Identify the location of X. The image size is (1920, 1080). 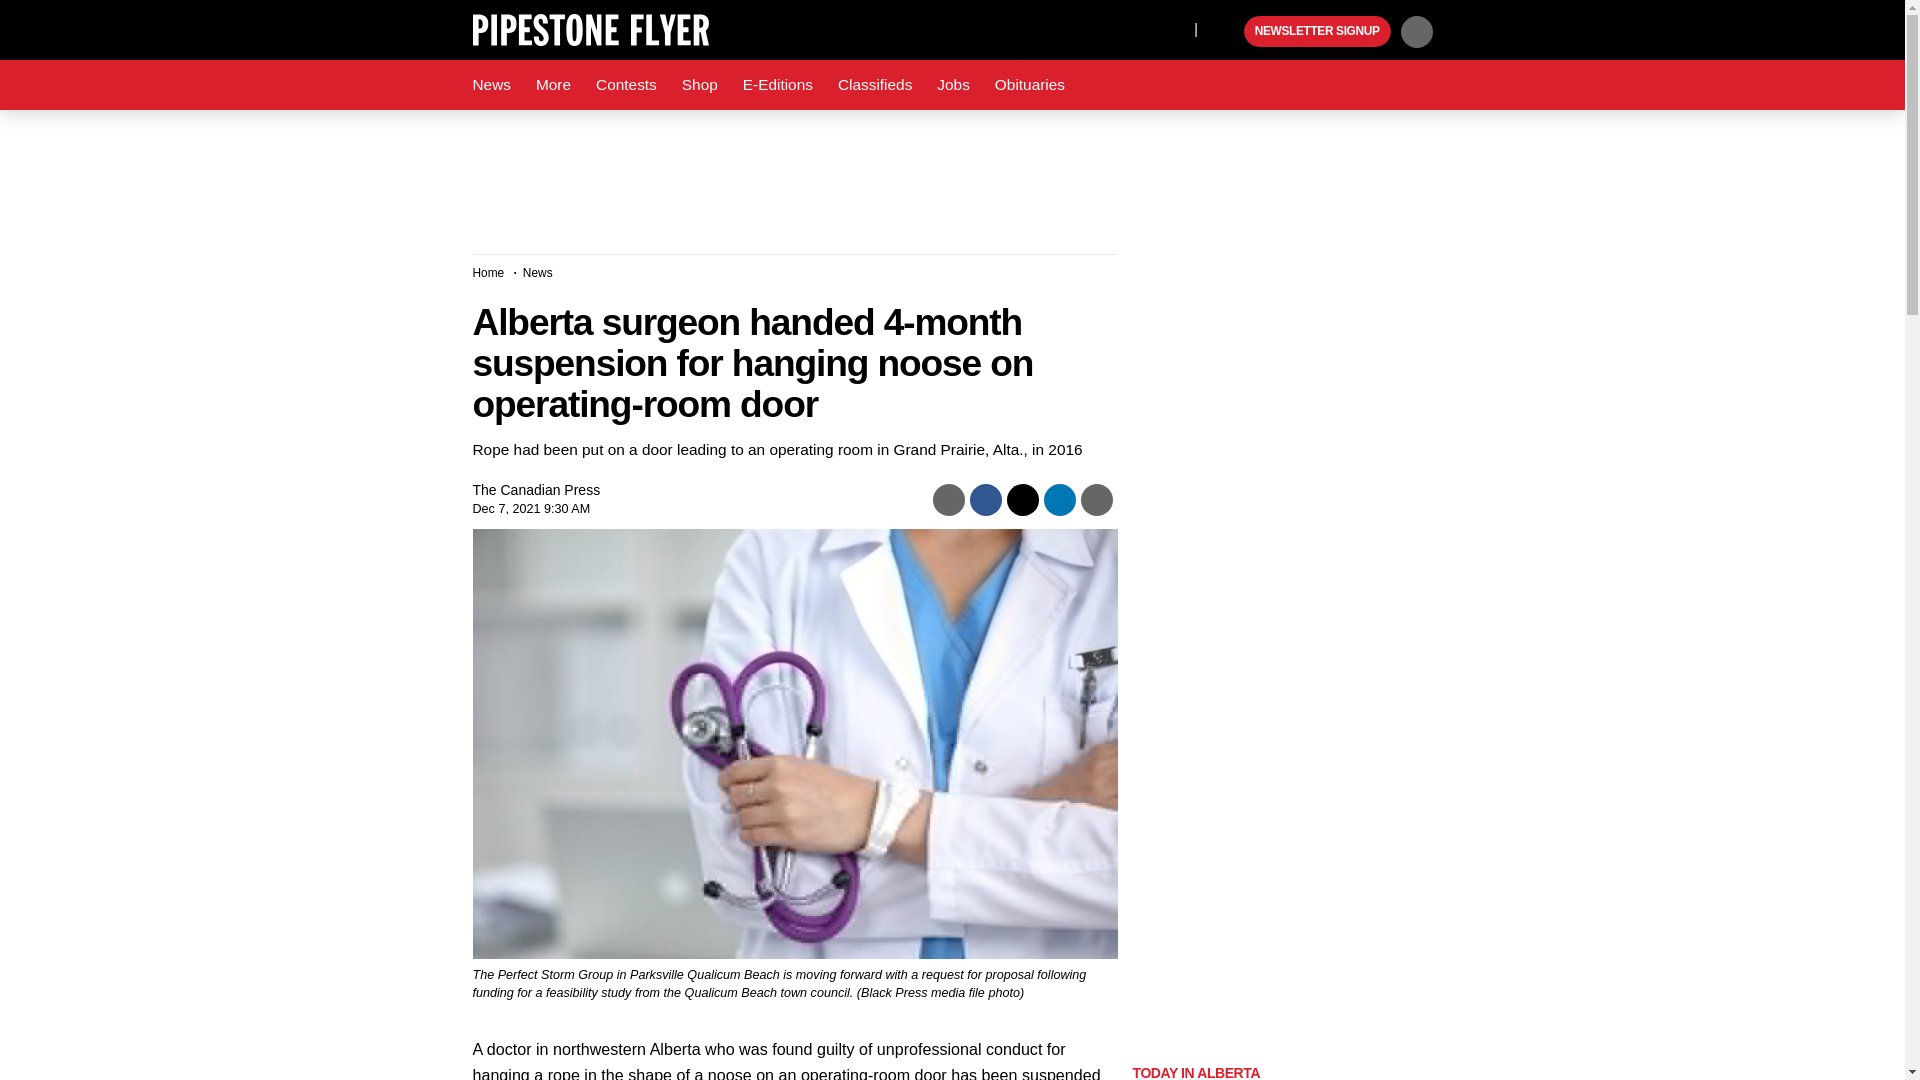
(1173, 28).